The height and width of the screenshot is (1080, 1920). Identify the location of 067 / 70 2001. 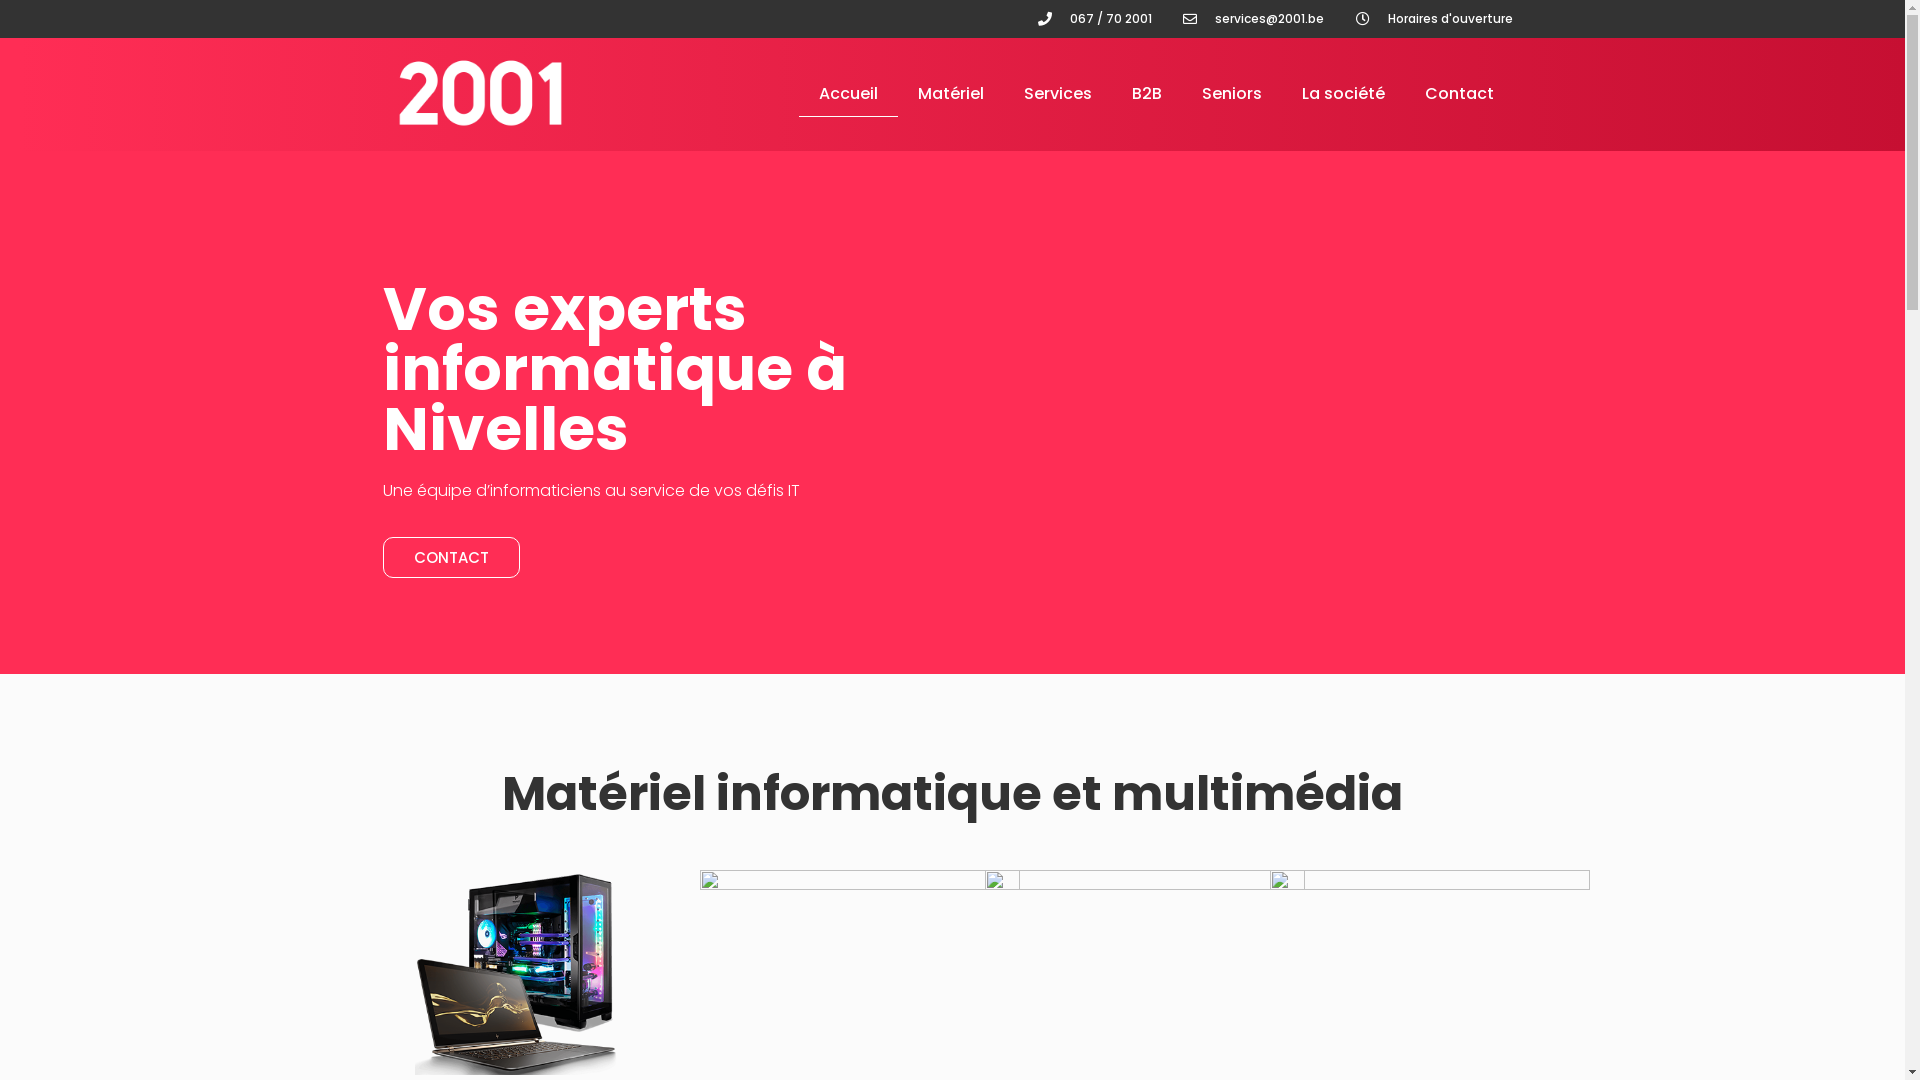
(1093, 19).